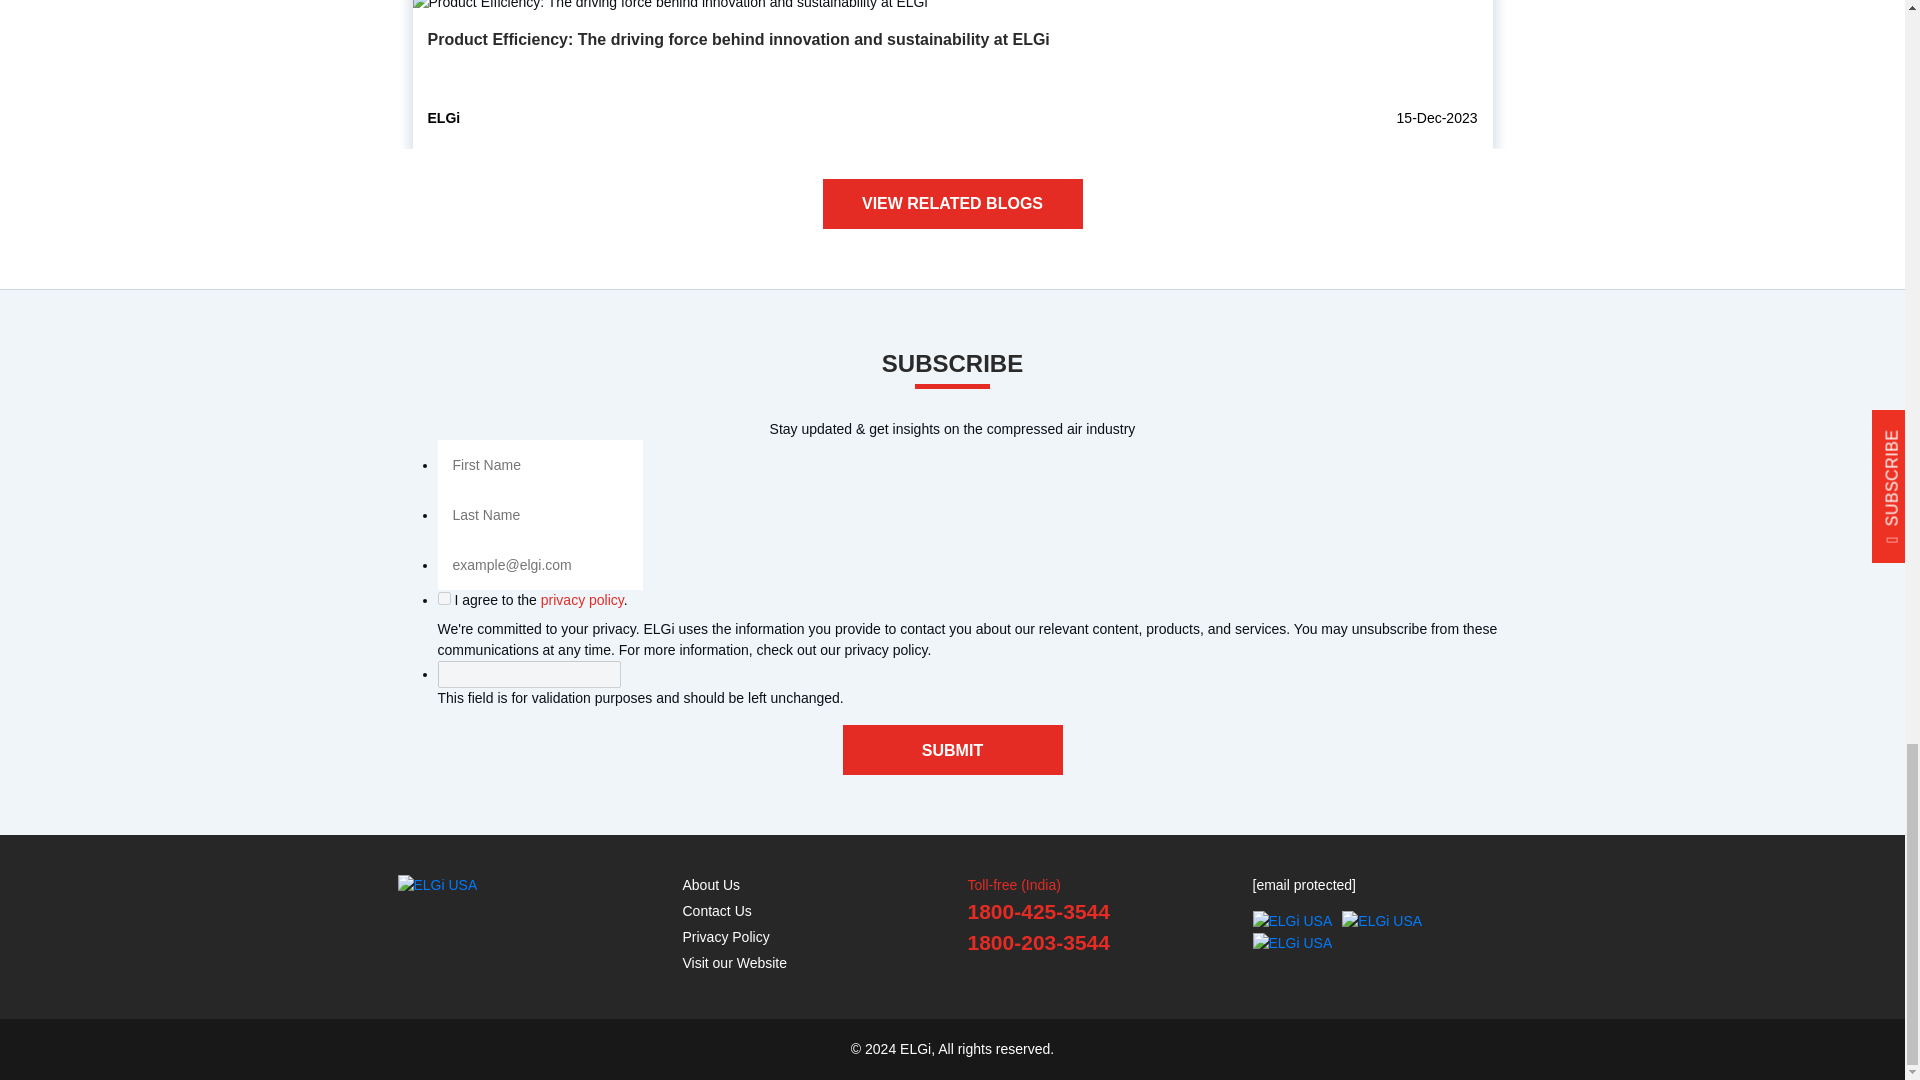 The width and height of the screenshot is (1920, 1080). Describe the element at coordinates (710, 884) in the screenshot. I see `About Us` at that location.